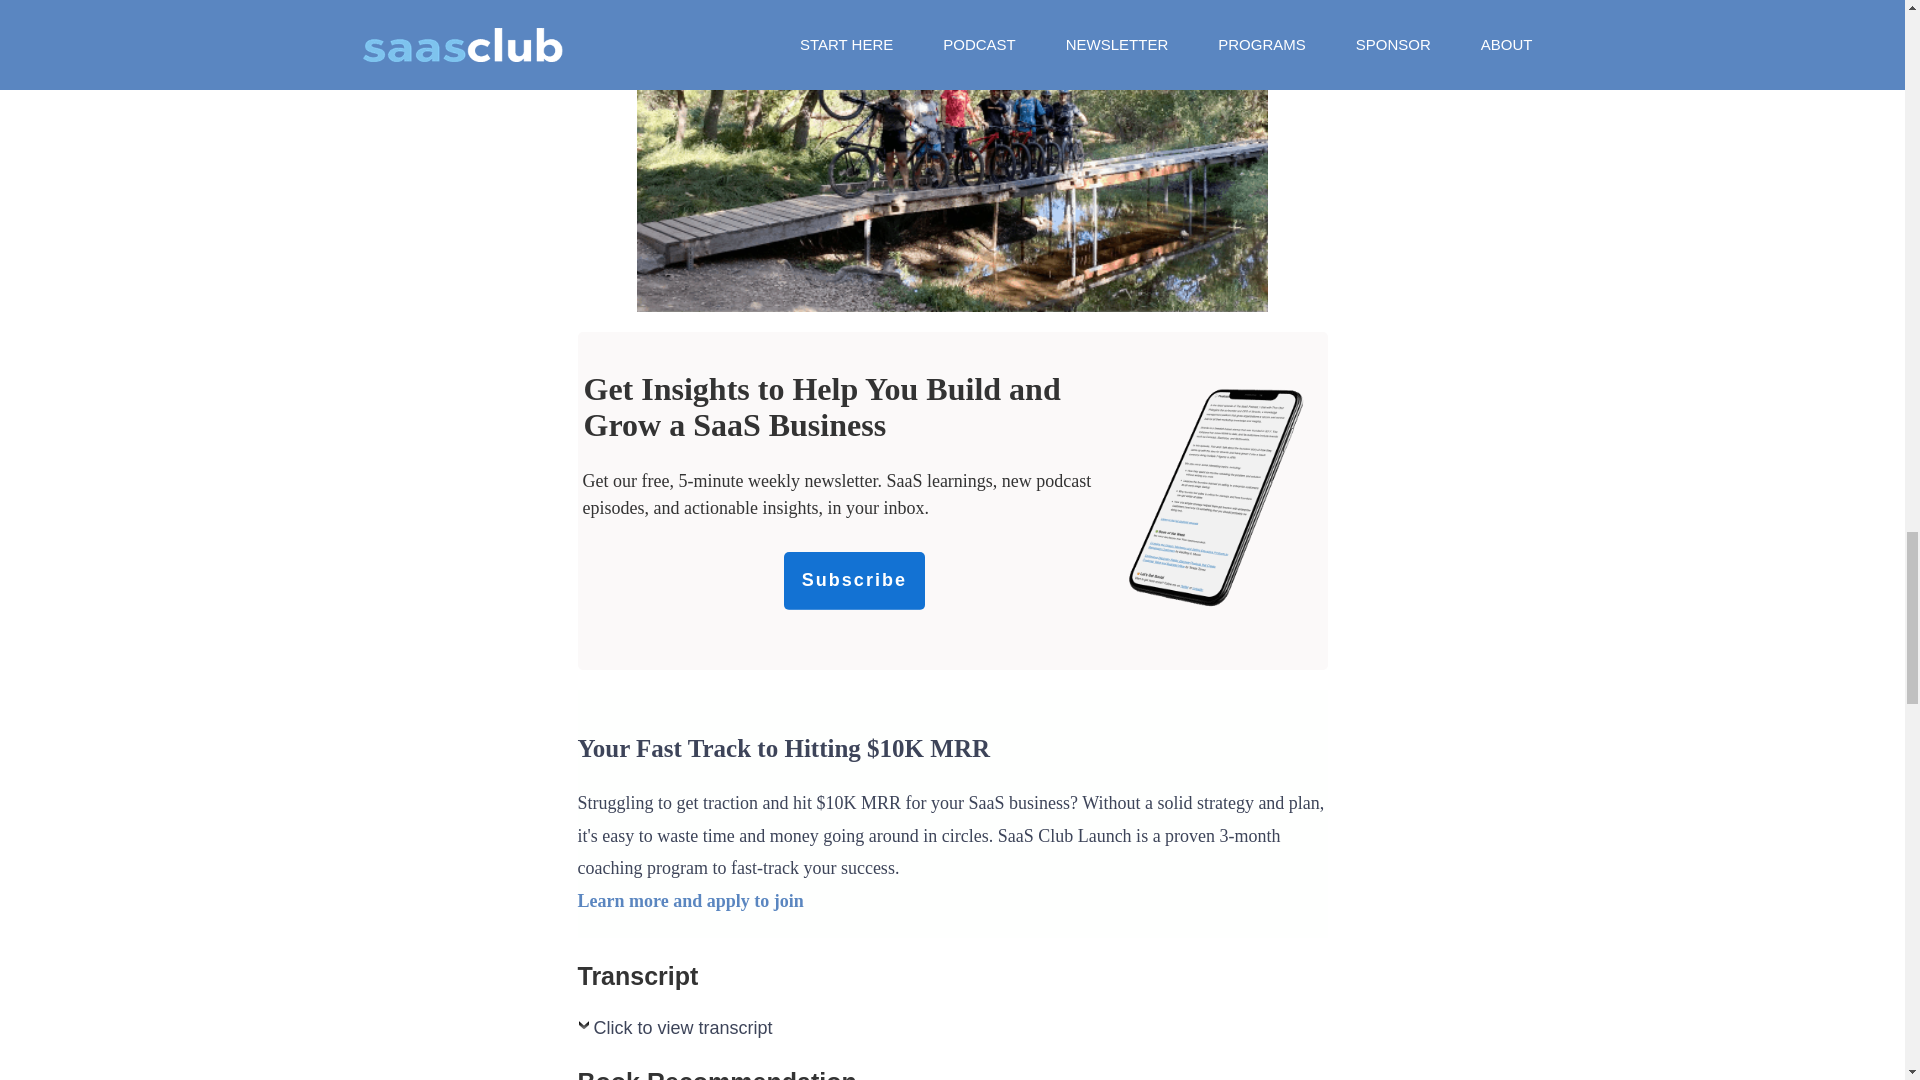  Describe the element at coordinates (854, 580) in the screenshot. I see `Subscribe` at that location.